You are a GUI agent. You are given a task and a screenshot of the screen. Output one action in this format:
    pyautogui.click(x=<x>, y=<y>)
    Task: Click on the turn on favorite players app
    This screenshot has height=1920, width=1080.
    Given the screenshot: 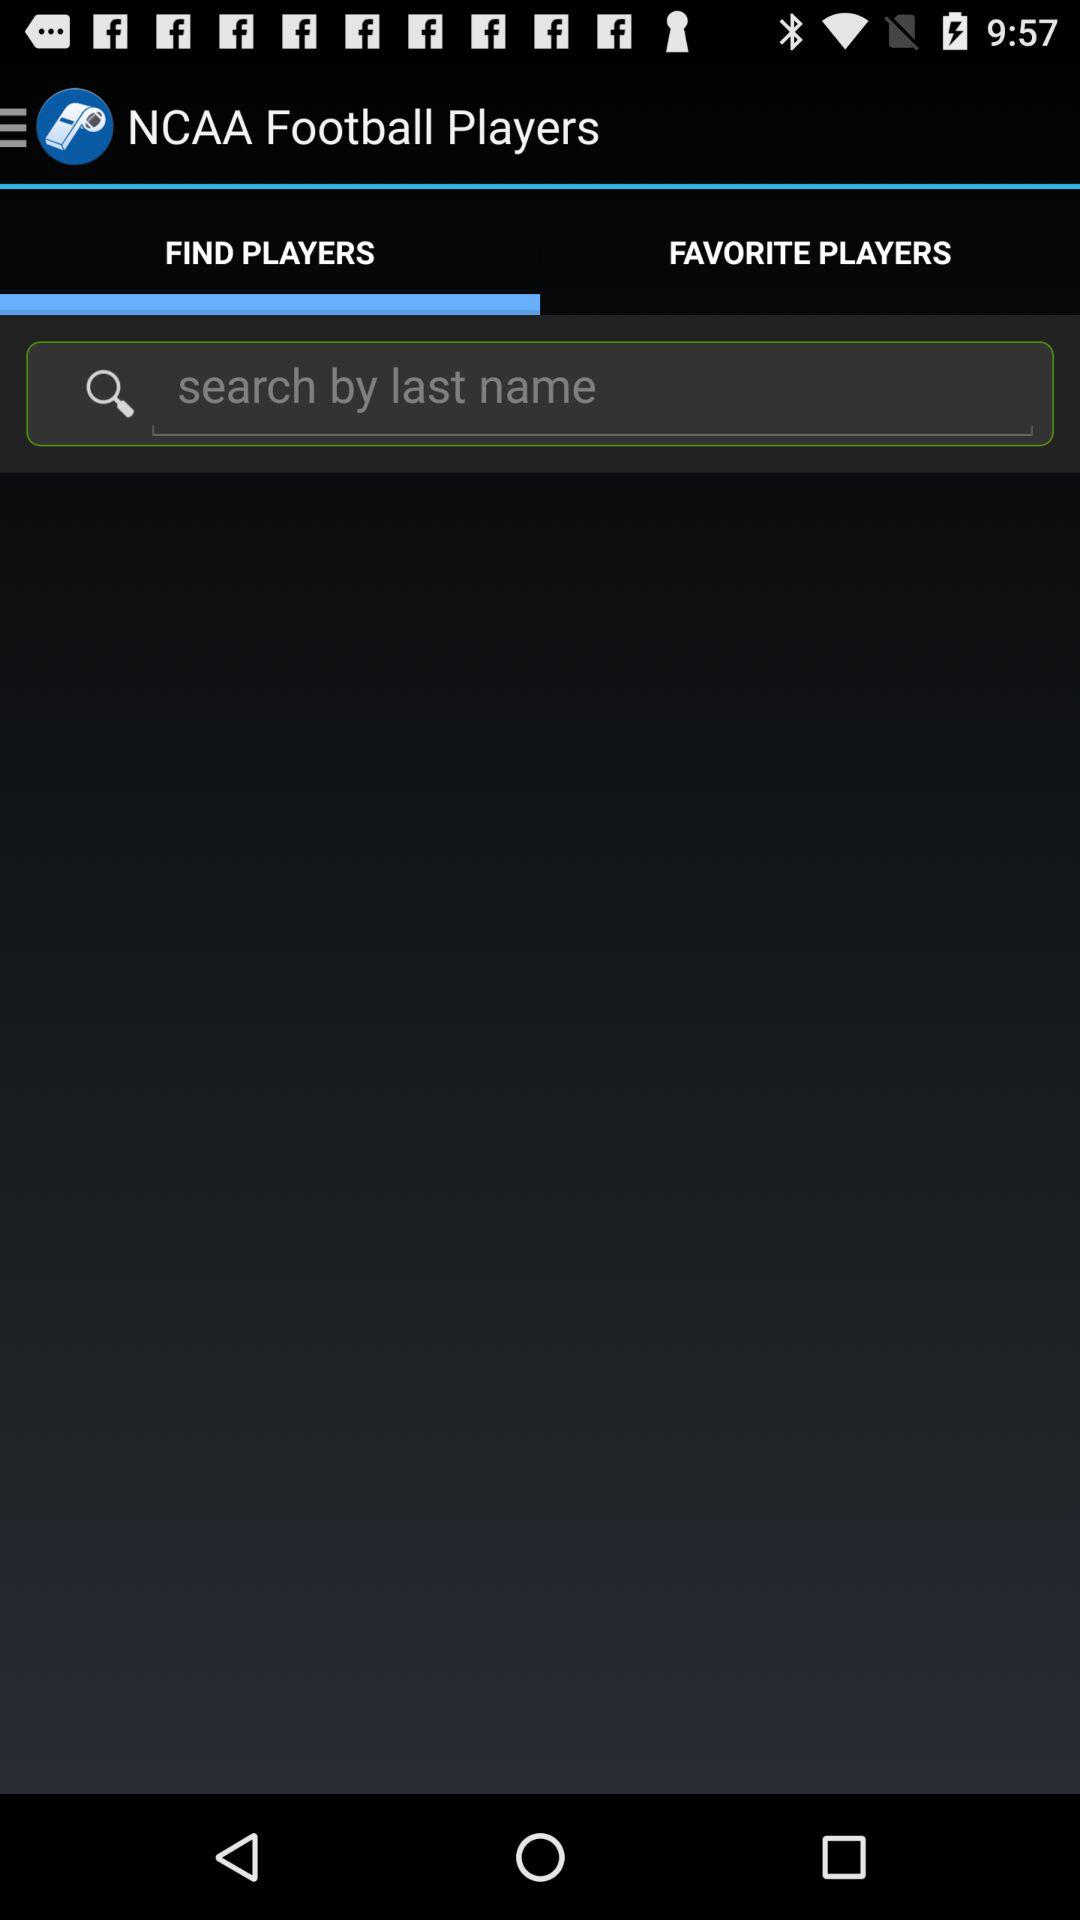 What is the action you would take?
    pyautogui.click(x=810, y=252)
    